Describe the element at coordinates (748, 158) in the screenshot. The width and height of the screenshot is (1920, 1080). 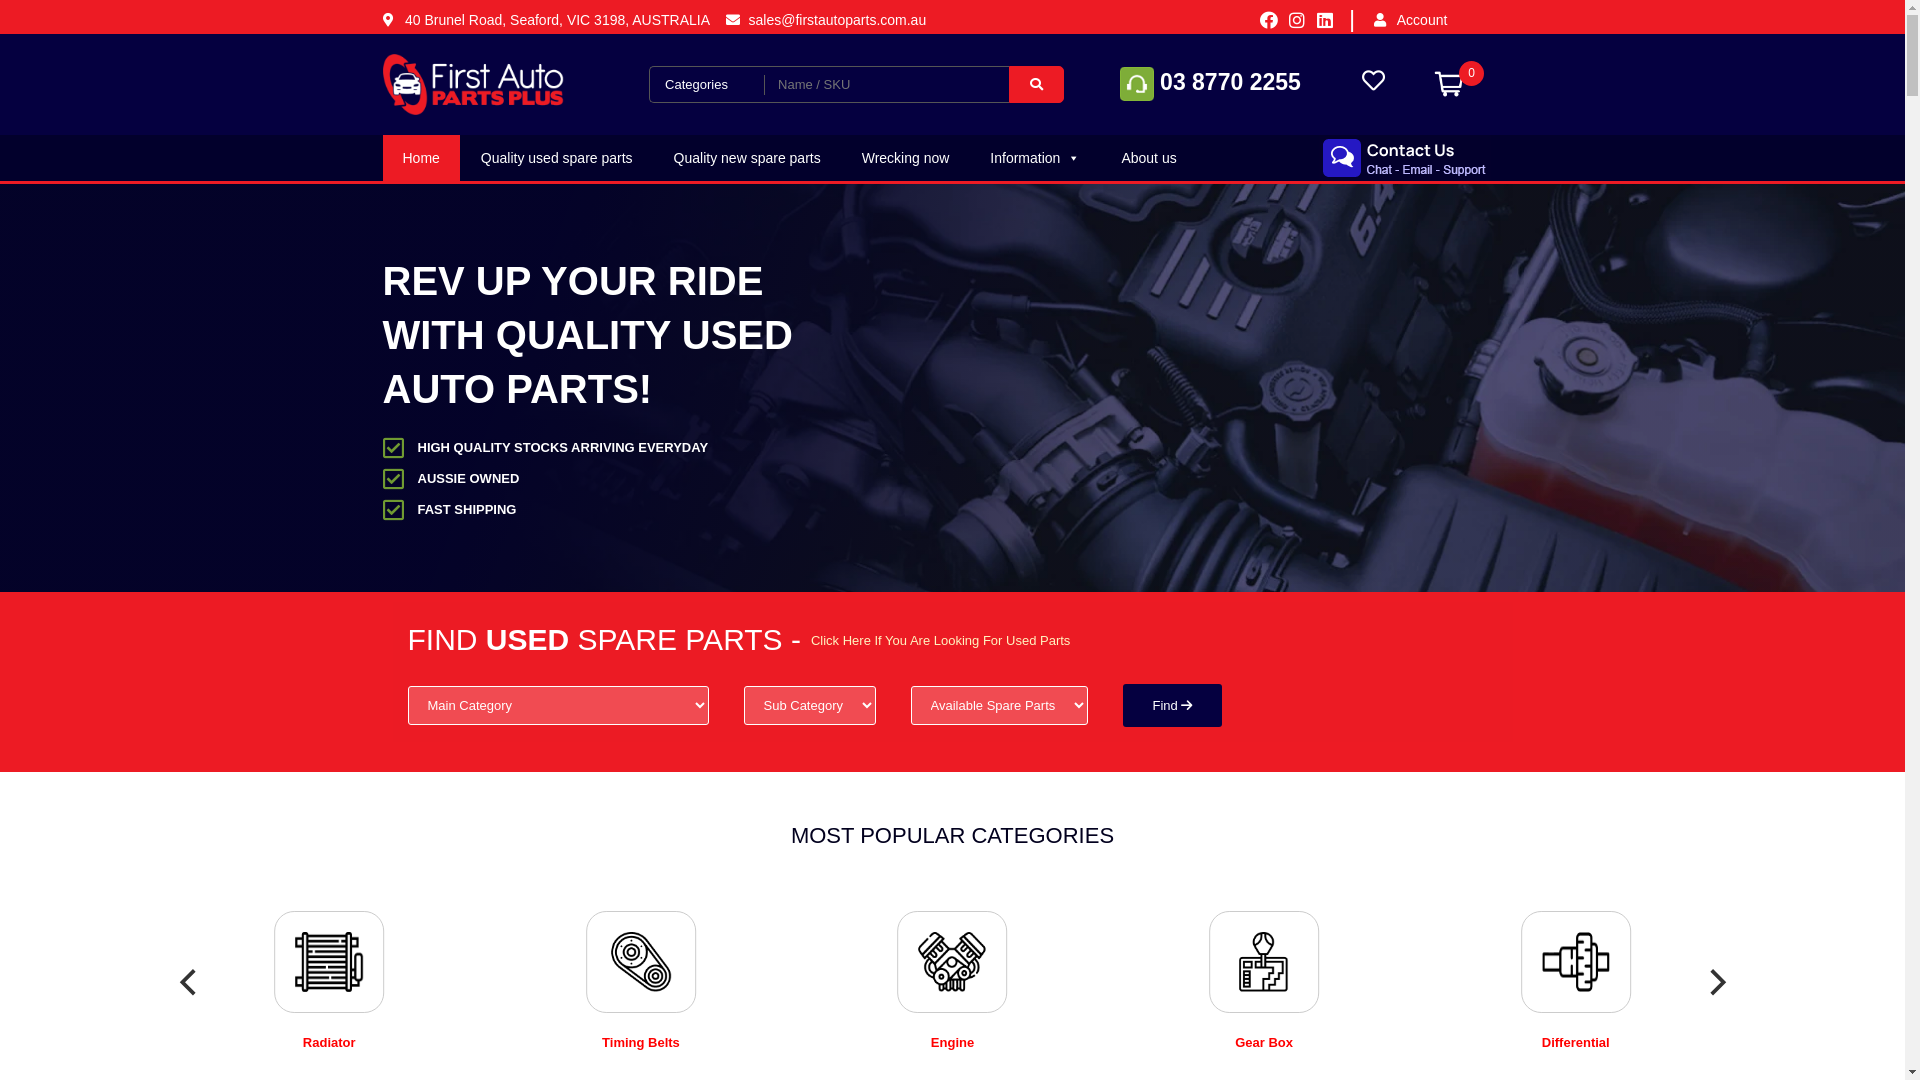
I see `Quality new spare parts` at that location.